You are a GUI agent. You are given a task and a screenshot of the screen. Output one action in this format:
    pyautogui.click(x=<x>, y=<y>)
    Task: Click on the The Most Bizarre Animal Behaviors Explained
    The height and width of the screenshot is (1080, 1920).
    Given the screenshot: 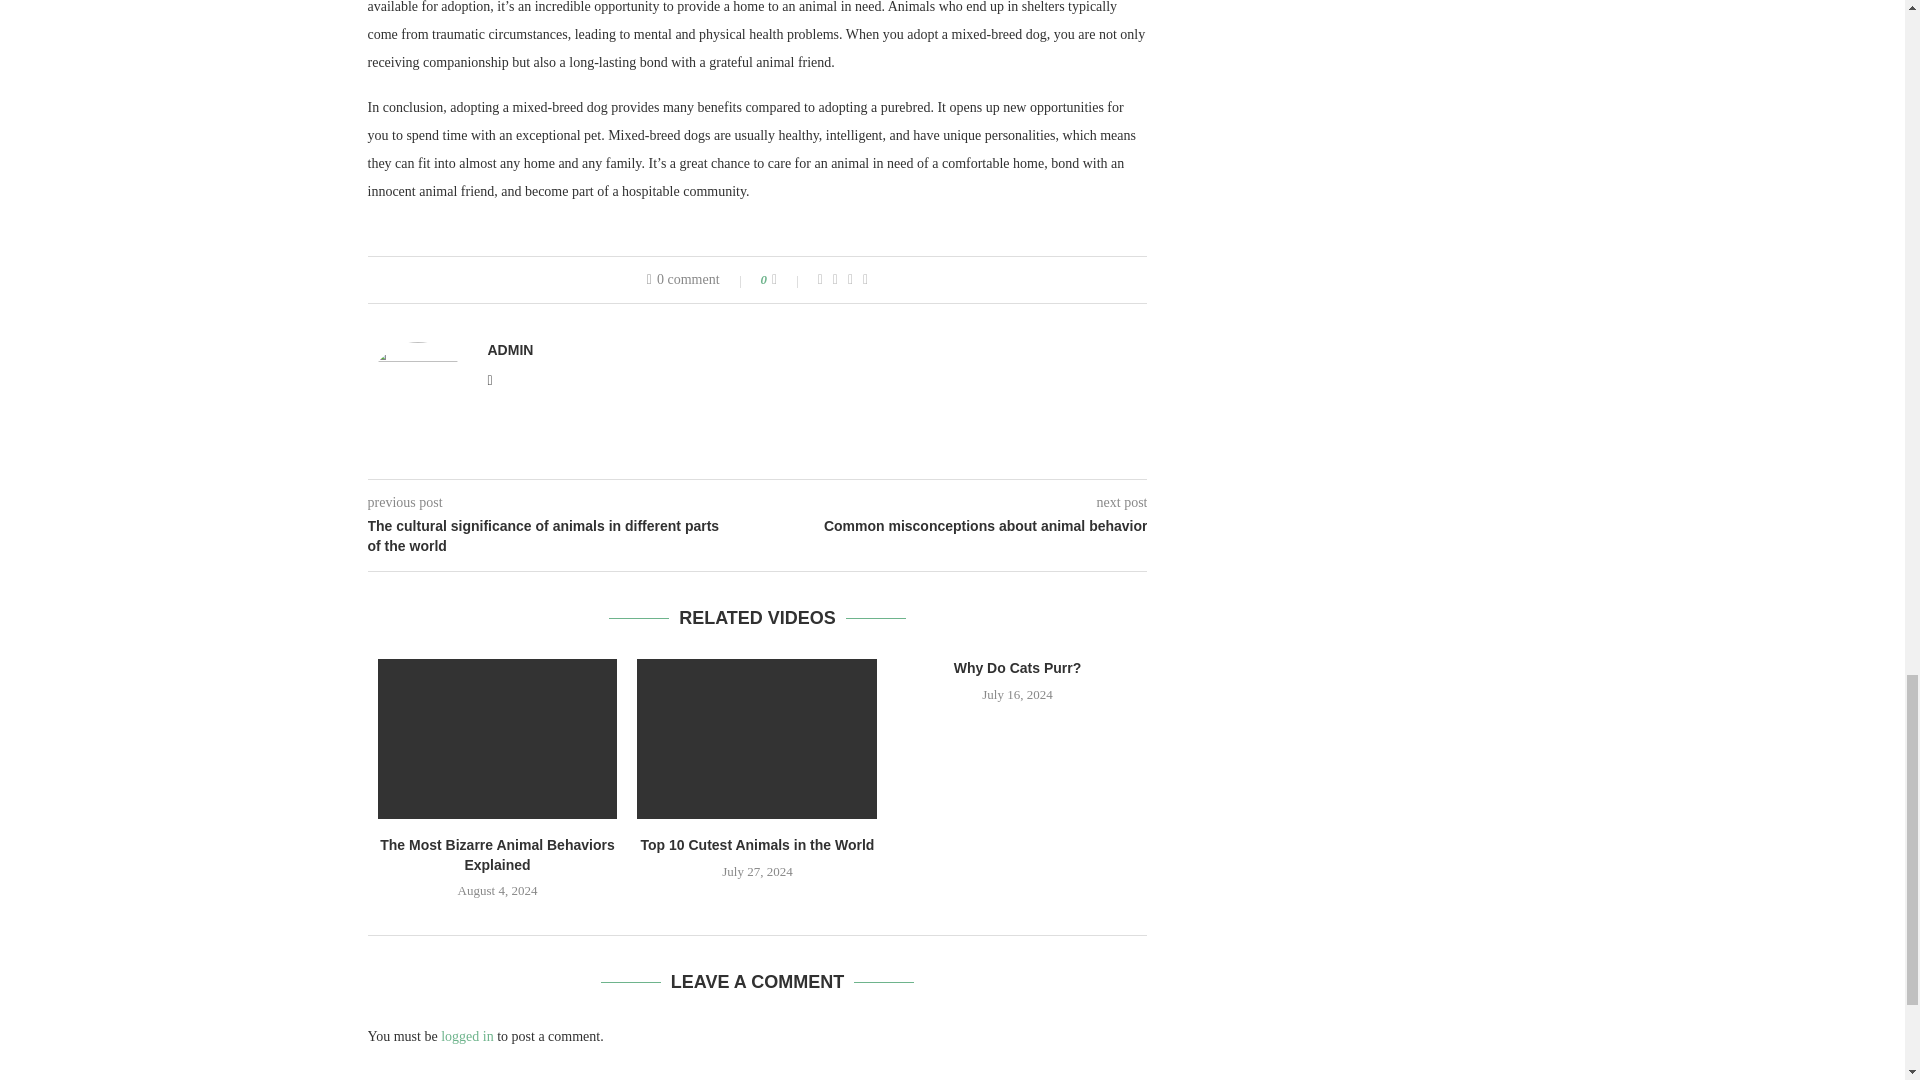 What is the action you would take?
    pyautogui.click(x=498, y=738)
    